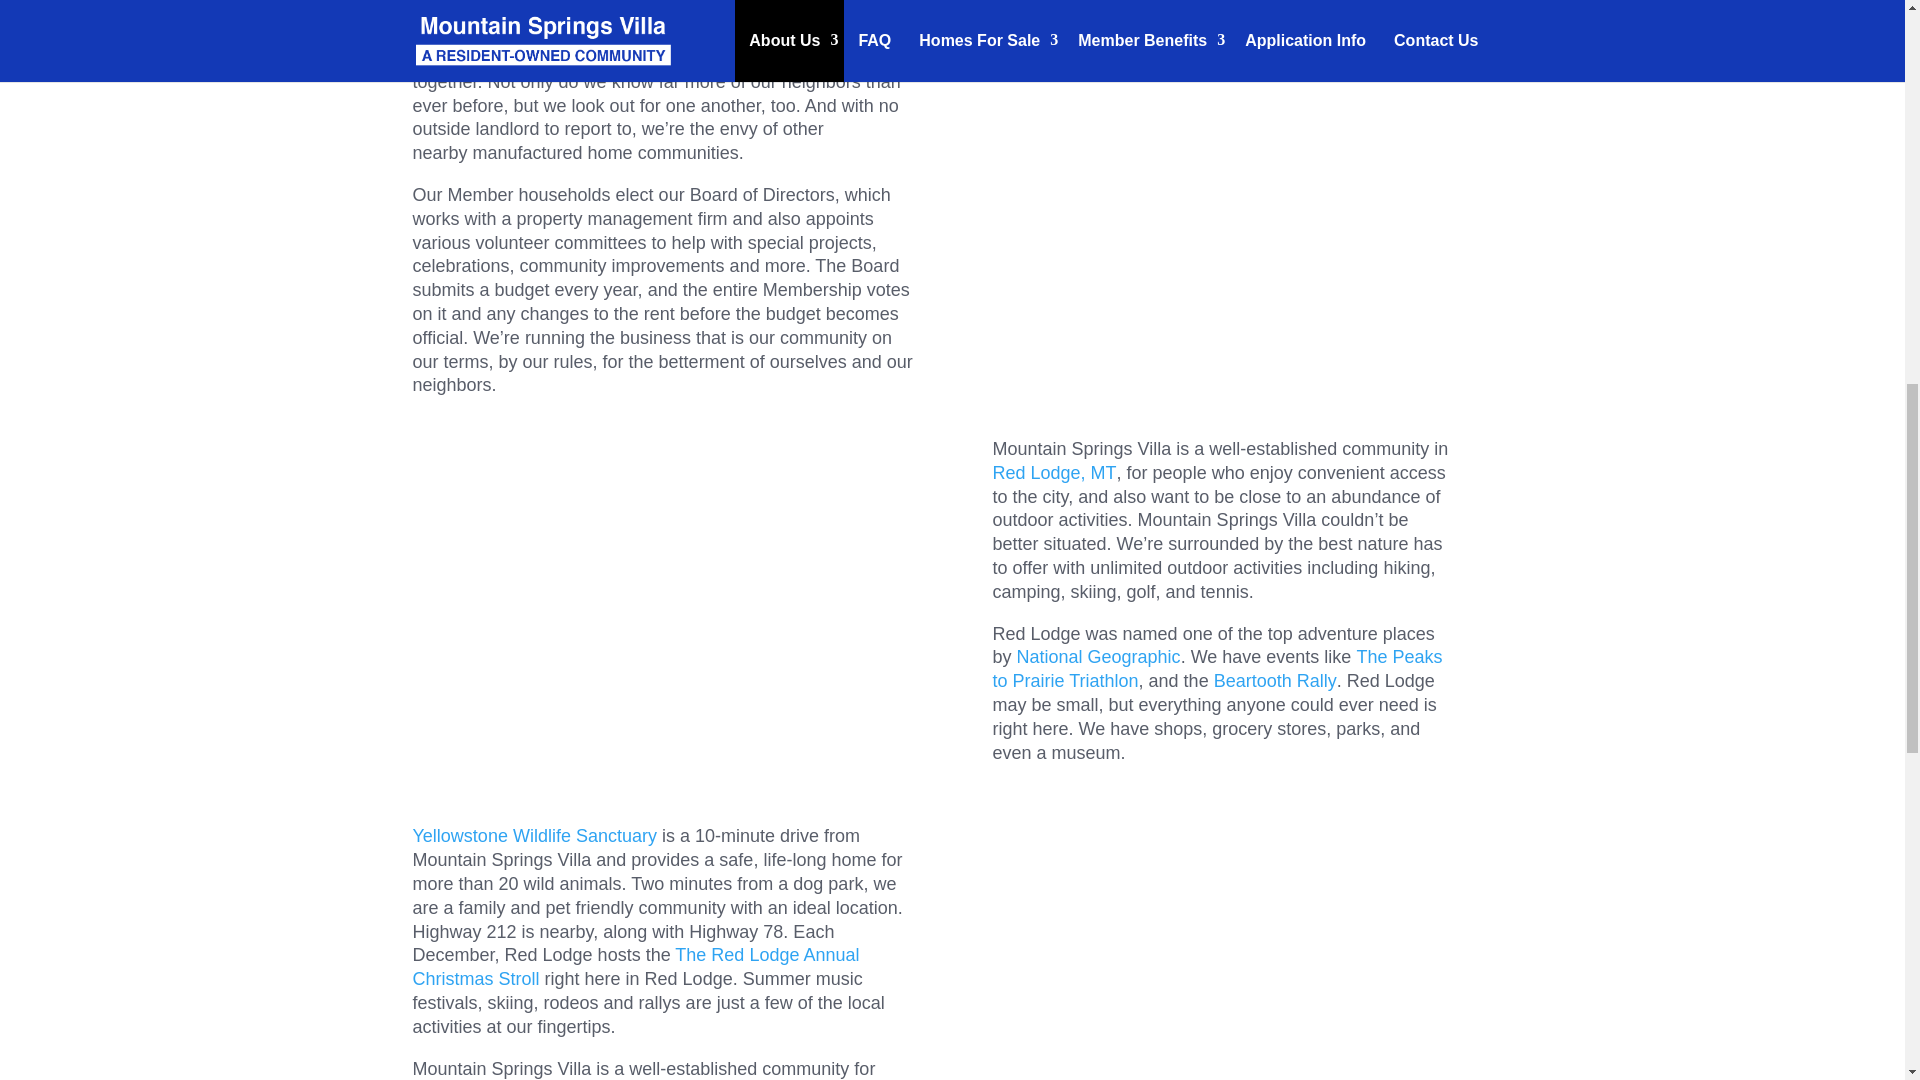 The image size is (1920, 1080). Describe the element at coordinates (635, 967) in the screenshot. I see `The Red Lodge Annual Christmas Stroll` at that location.